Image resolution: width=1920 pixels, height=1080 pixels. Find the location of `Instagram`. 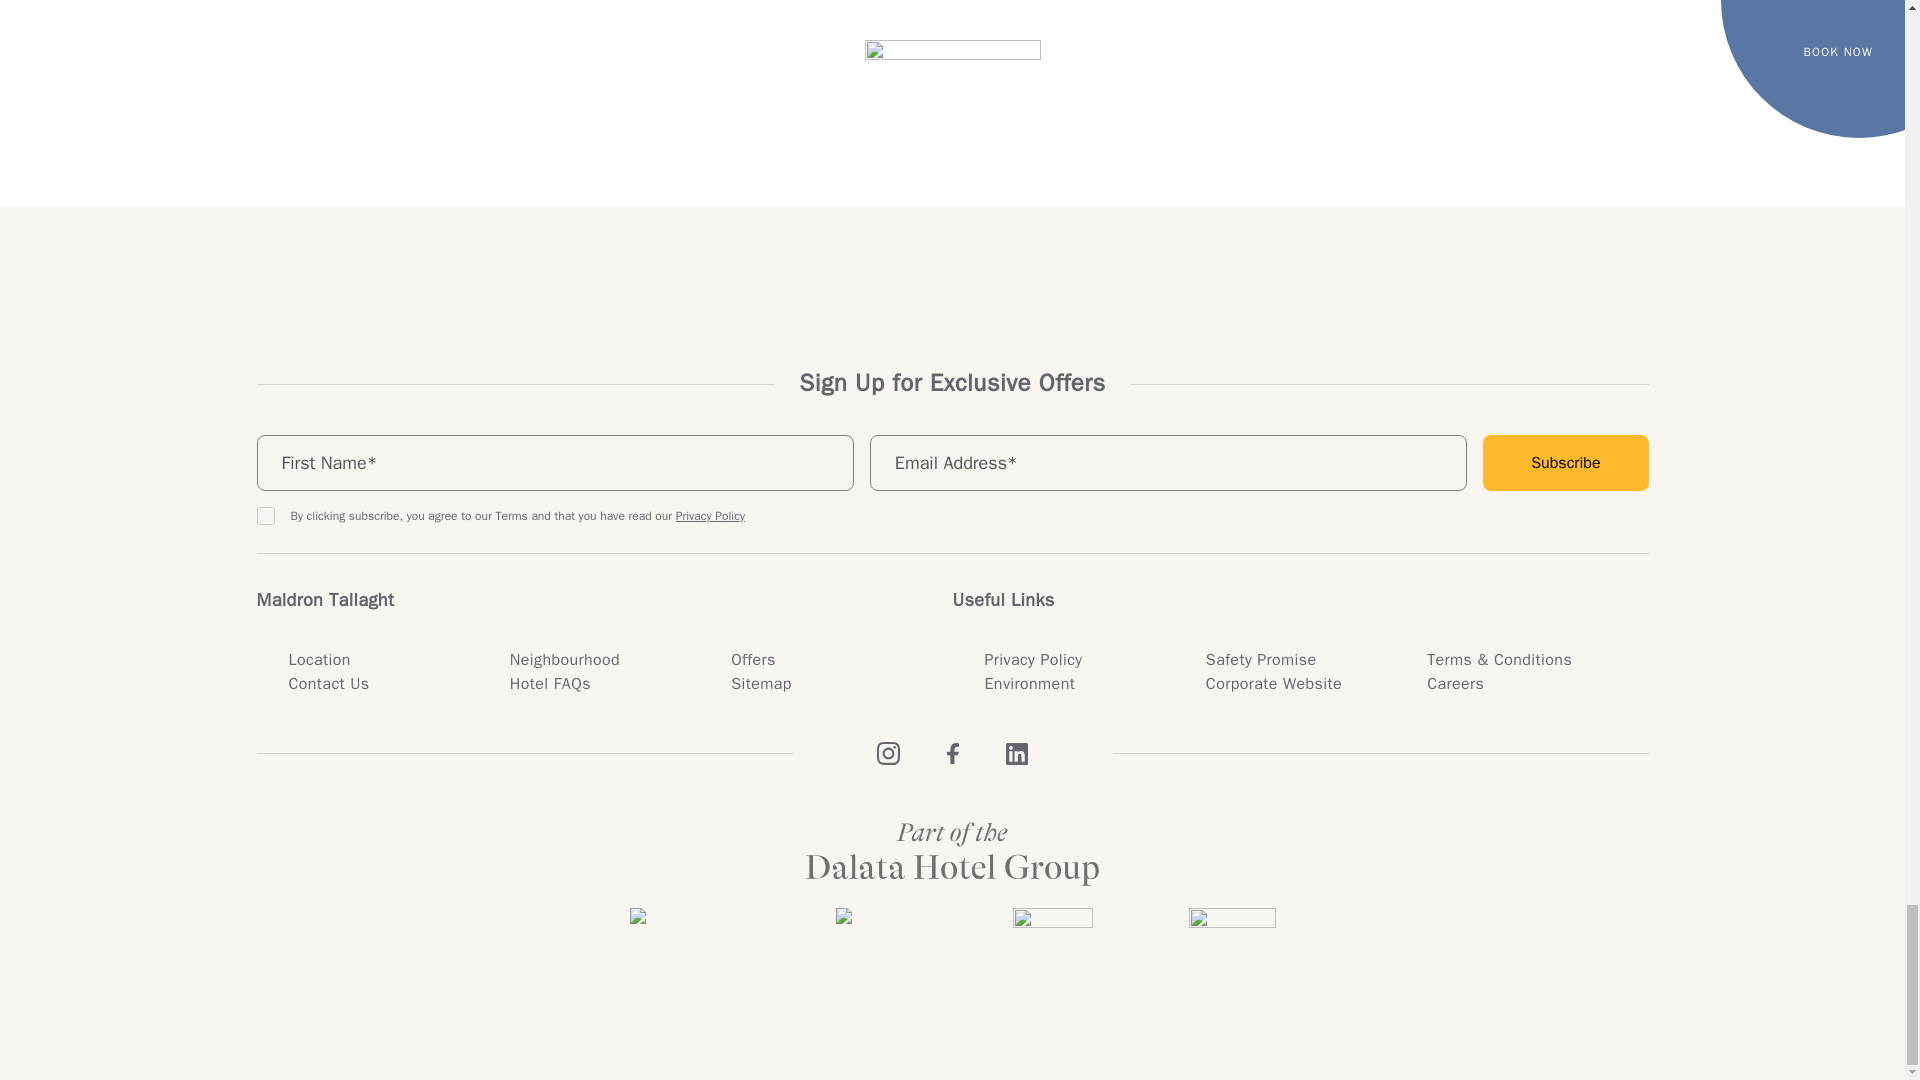

Instagram is located at coordinates (888, 754).